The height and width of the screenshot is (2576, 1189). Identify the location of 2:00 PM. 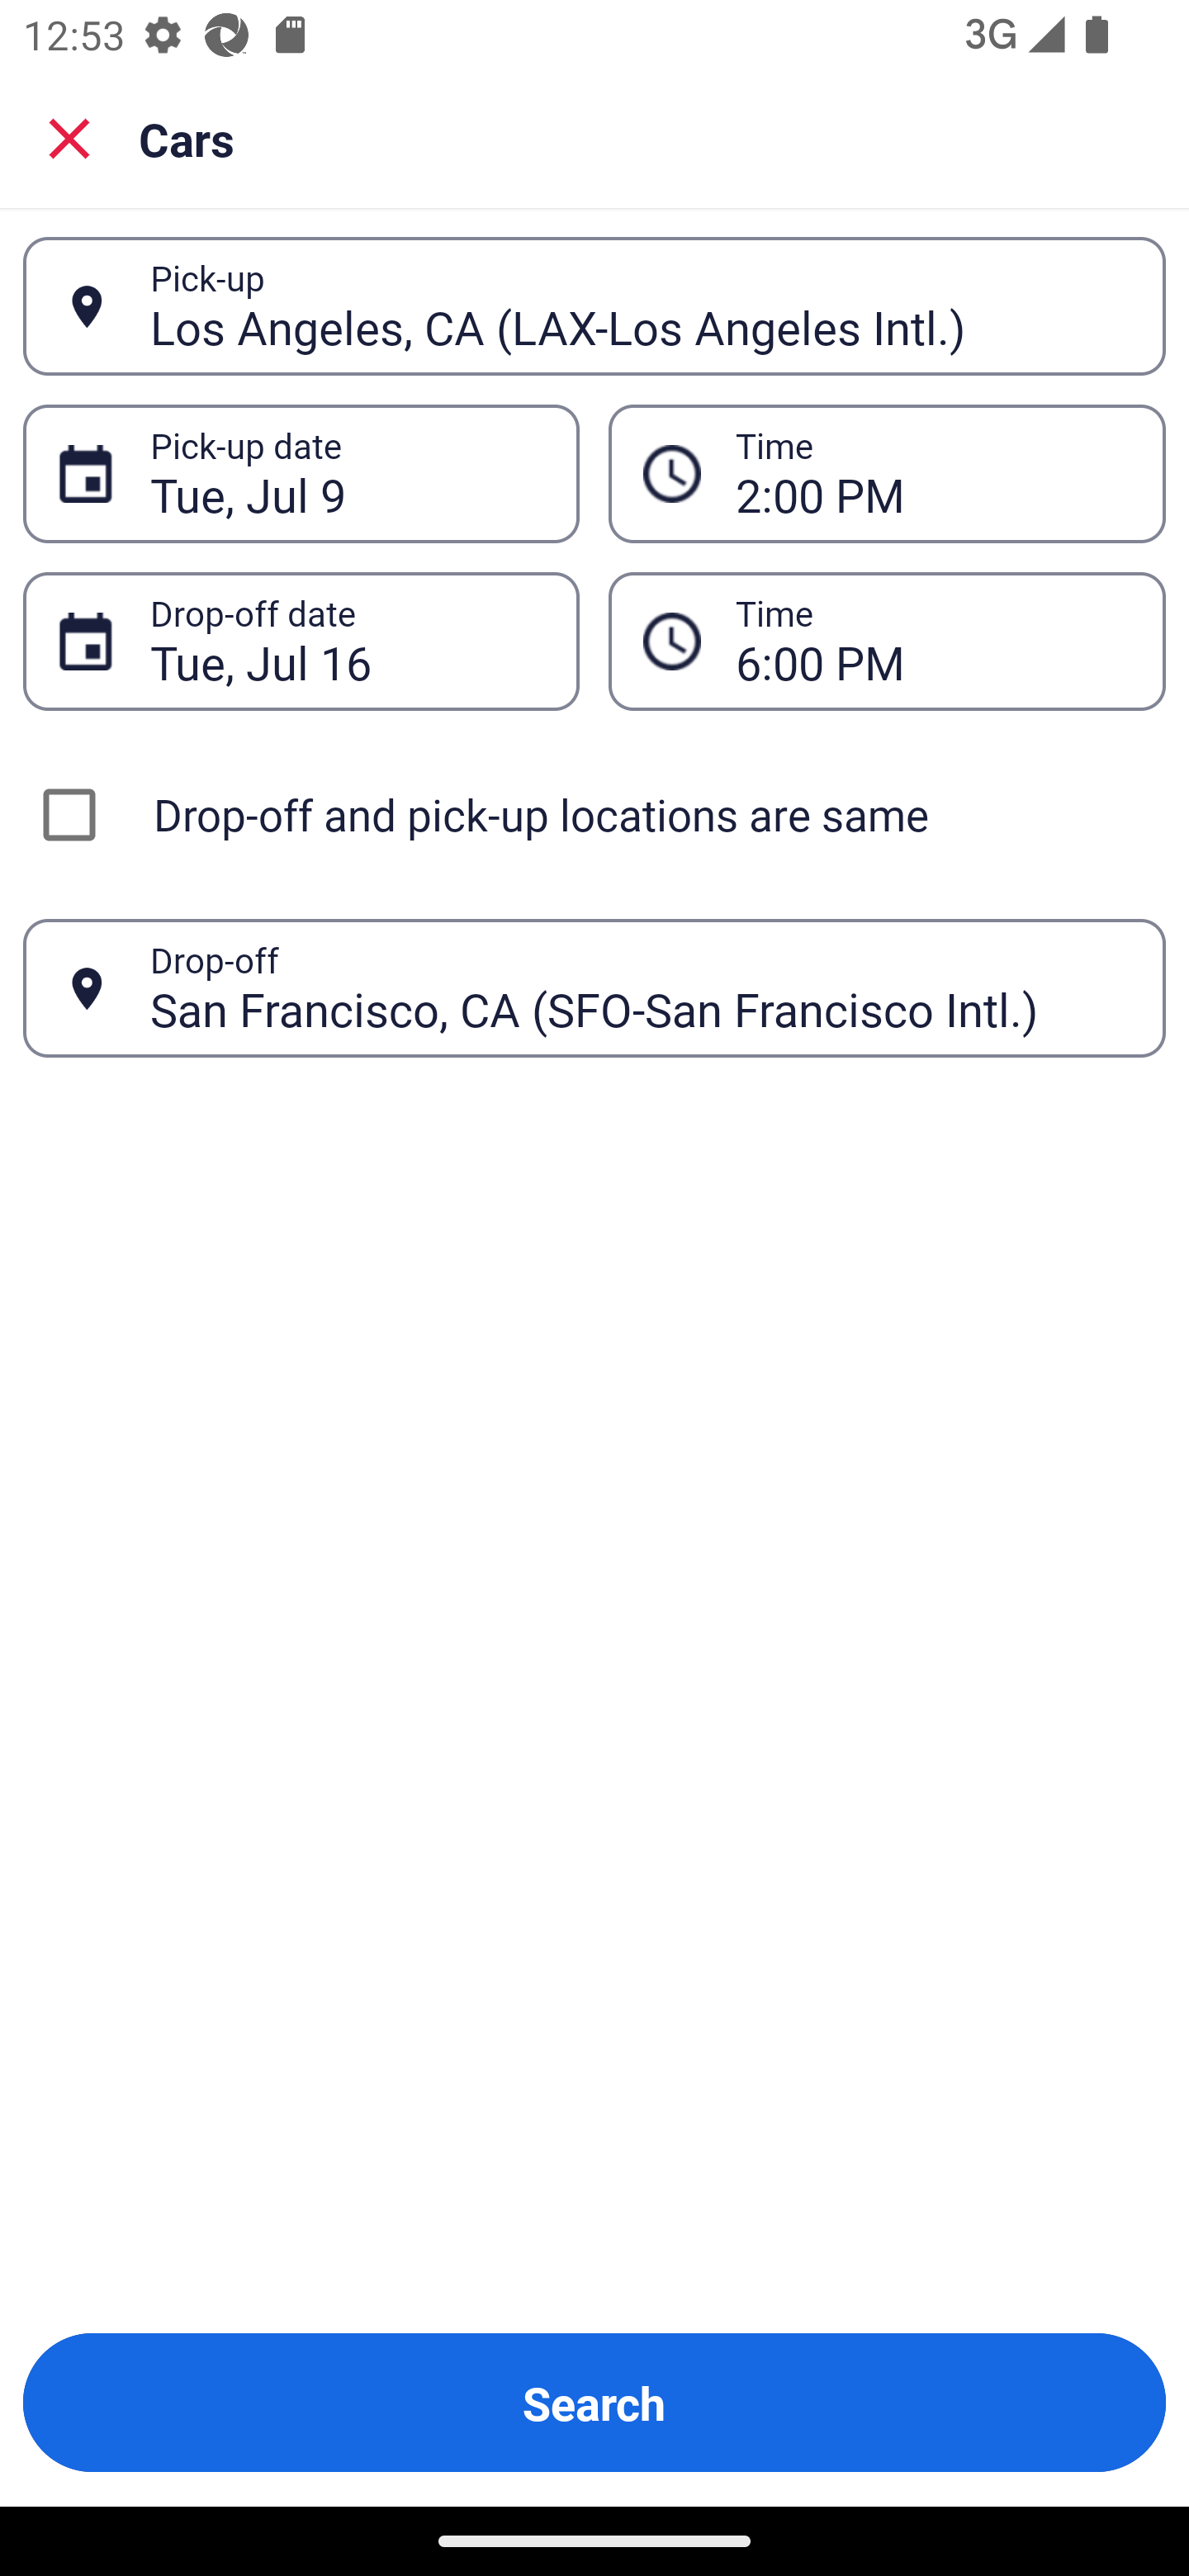
(933, 474).